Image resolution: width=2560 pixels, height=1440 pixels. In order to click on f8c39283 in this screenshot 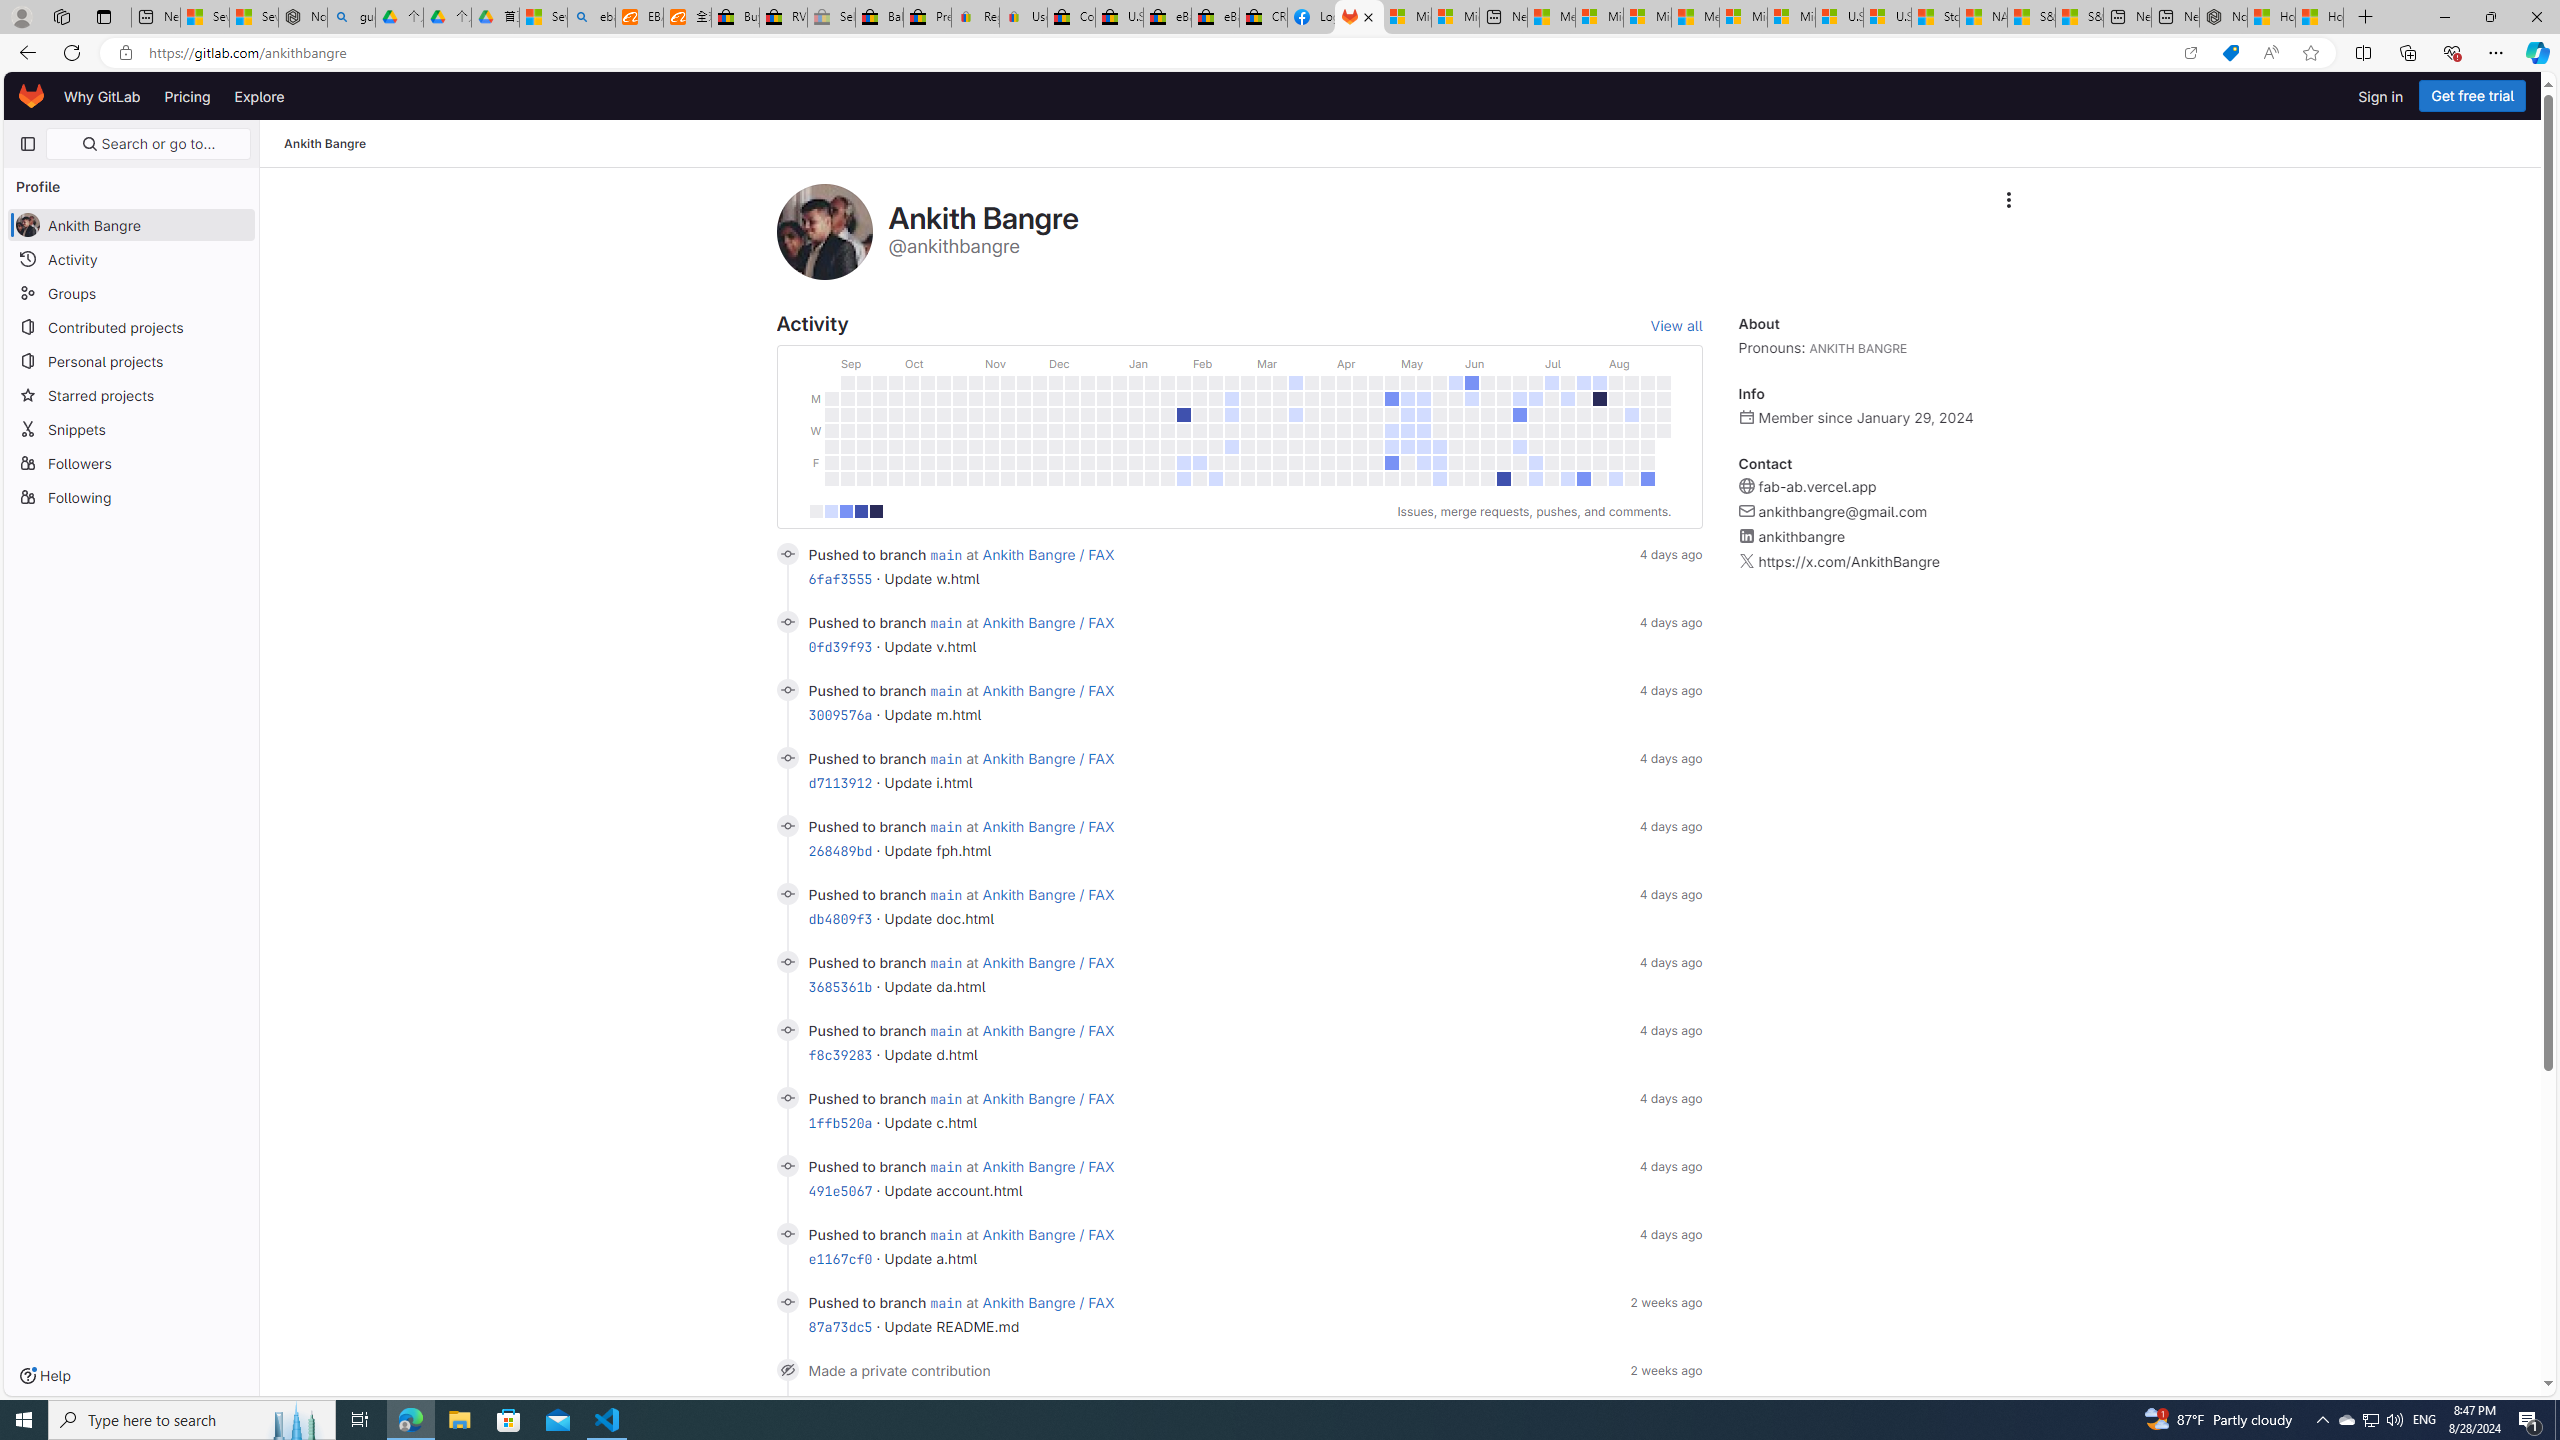, I will do `click(840, 1054)`.